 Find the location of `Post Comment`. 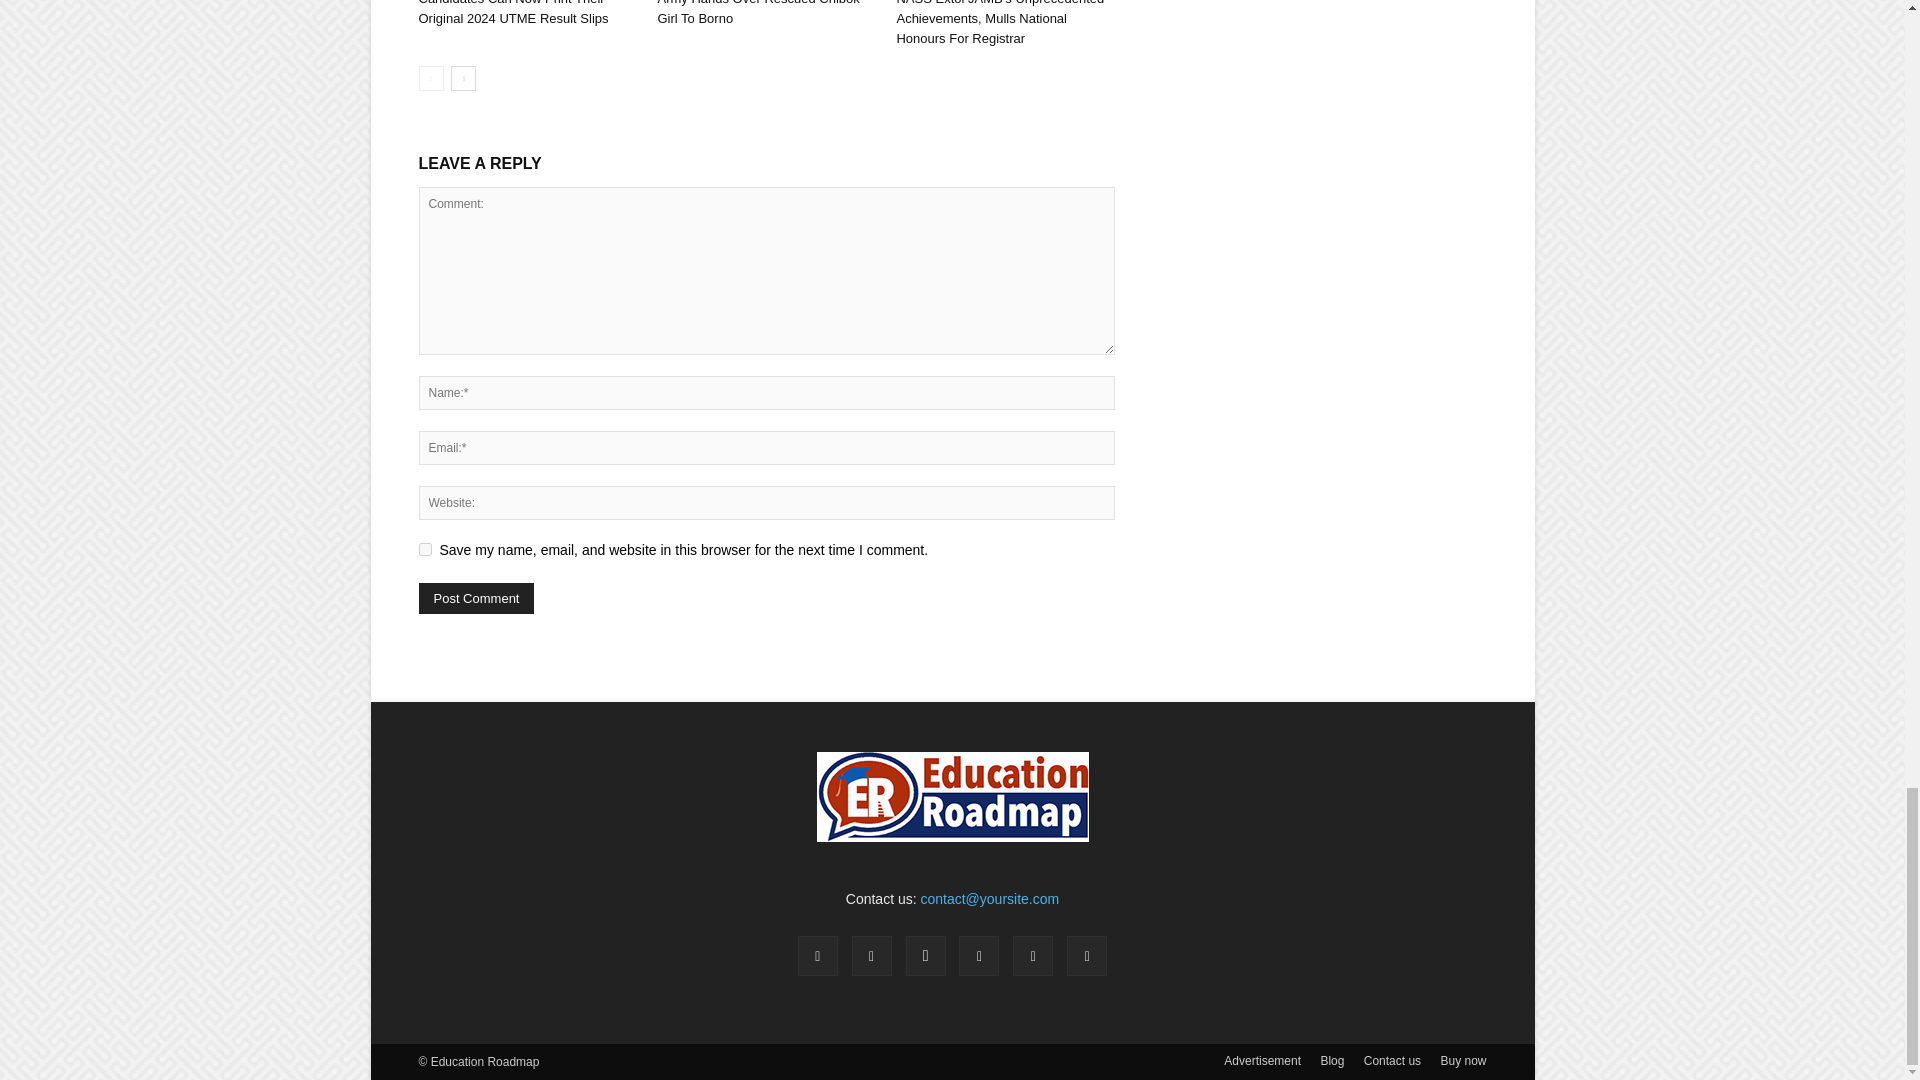

Post Comment is located at coordinates (476, 598).